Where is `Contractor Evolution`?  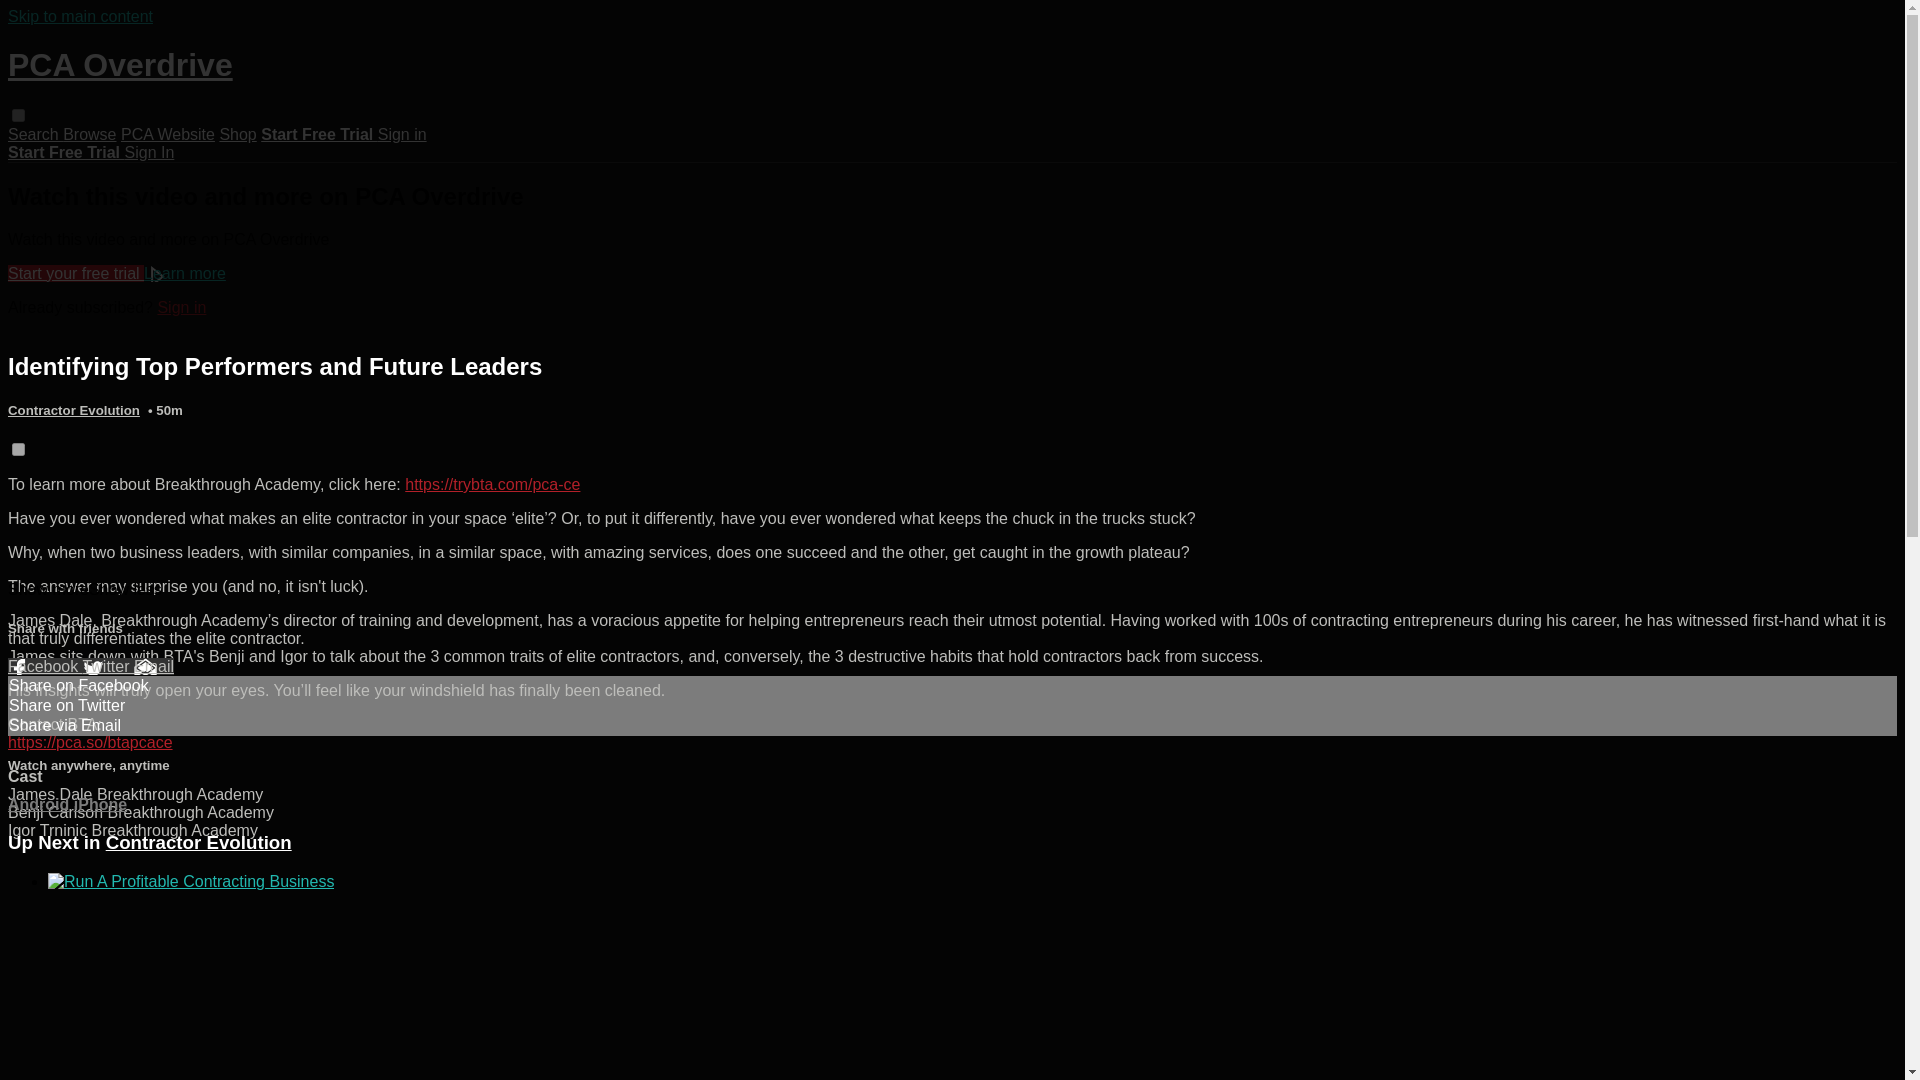 Contractor Evolution is located at coordinates (198, 842).